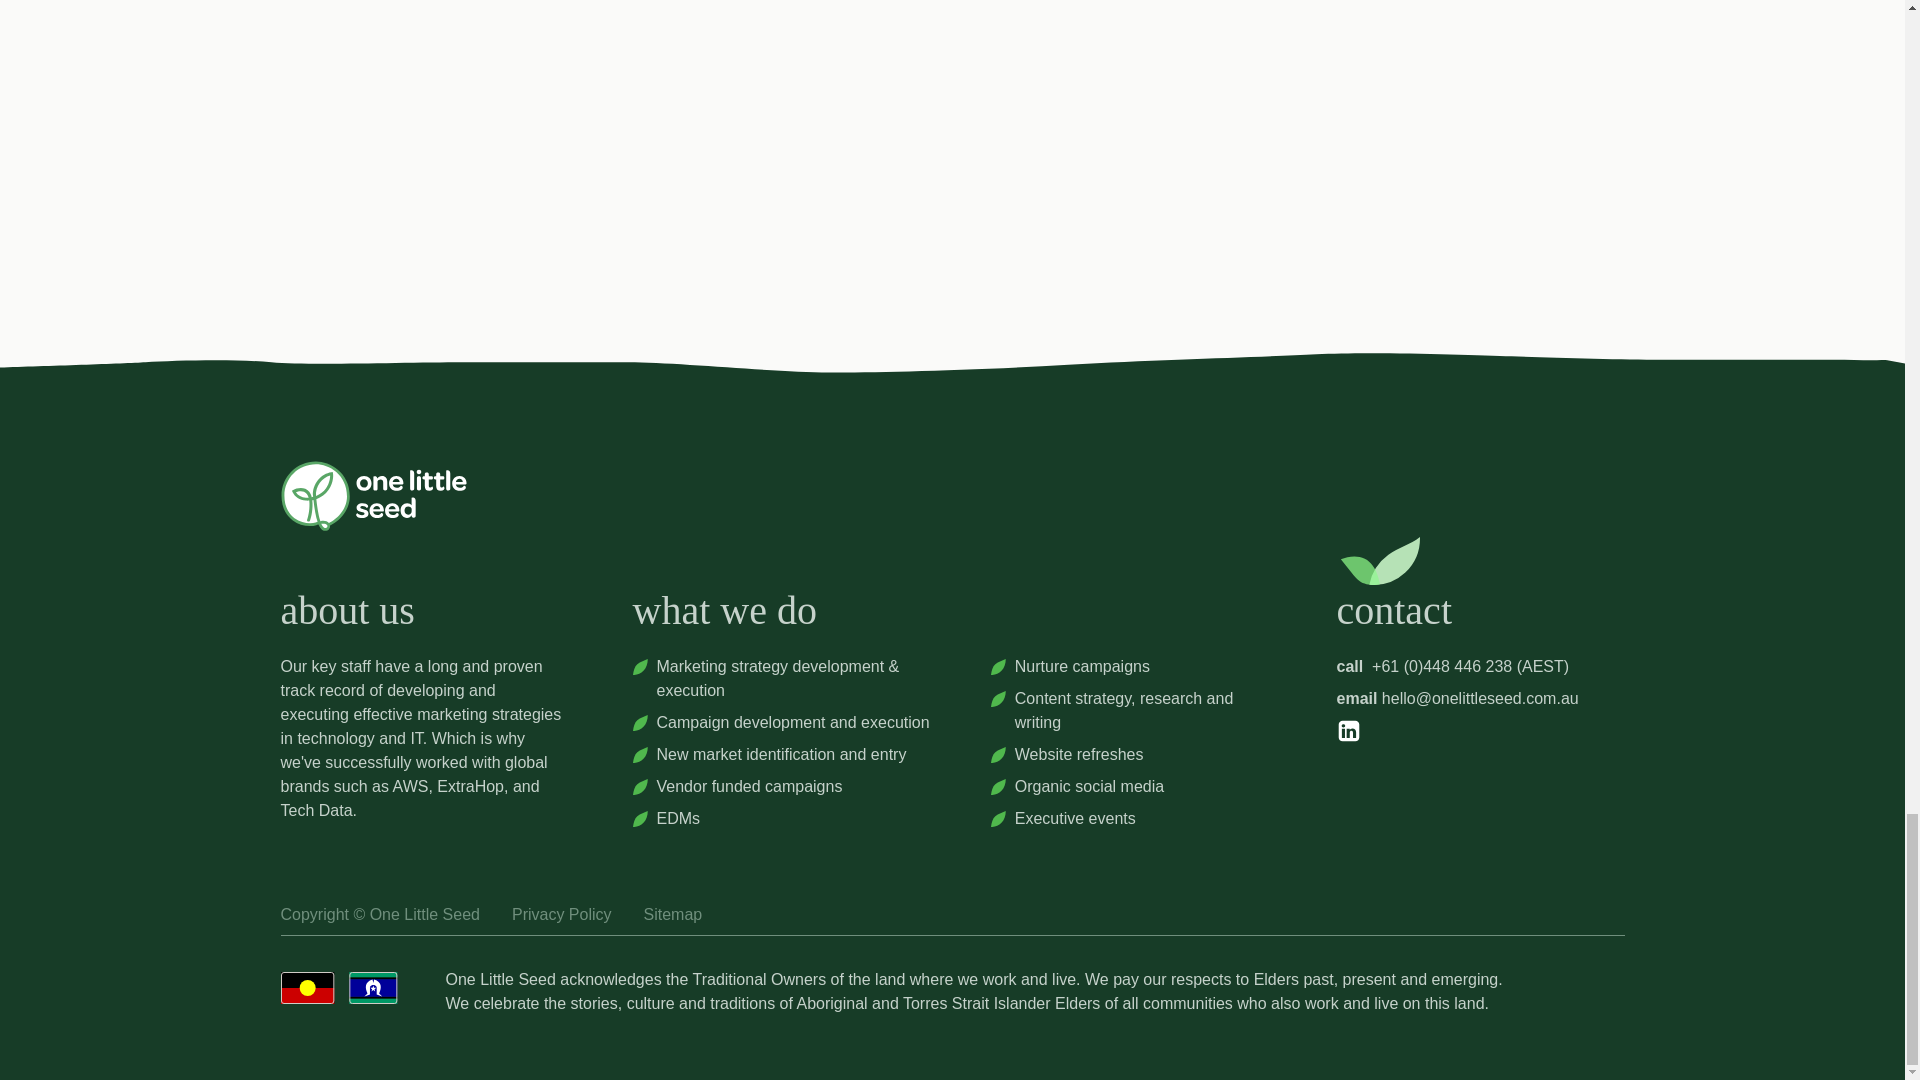 The width and height of the screenshot is (1920, 1080). What do you see at coordinates (672, 914) in the screenshot?
I see `Sitemap` at bounding box center [672, 914].